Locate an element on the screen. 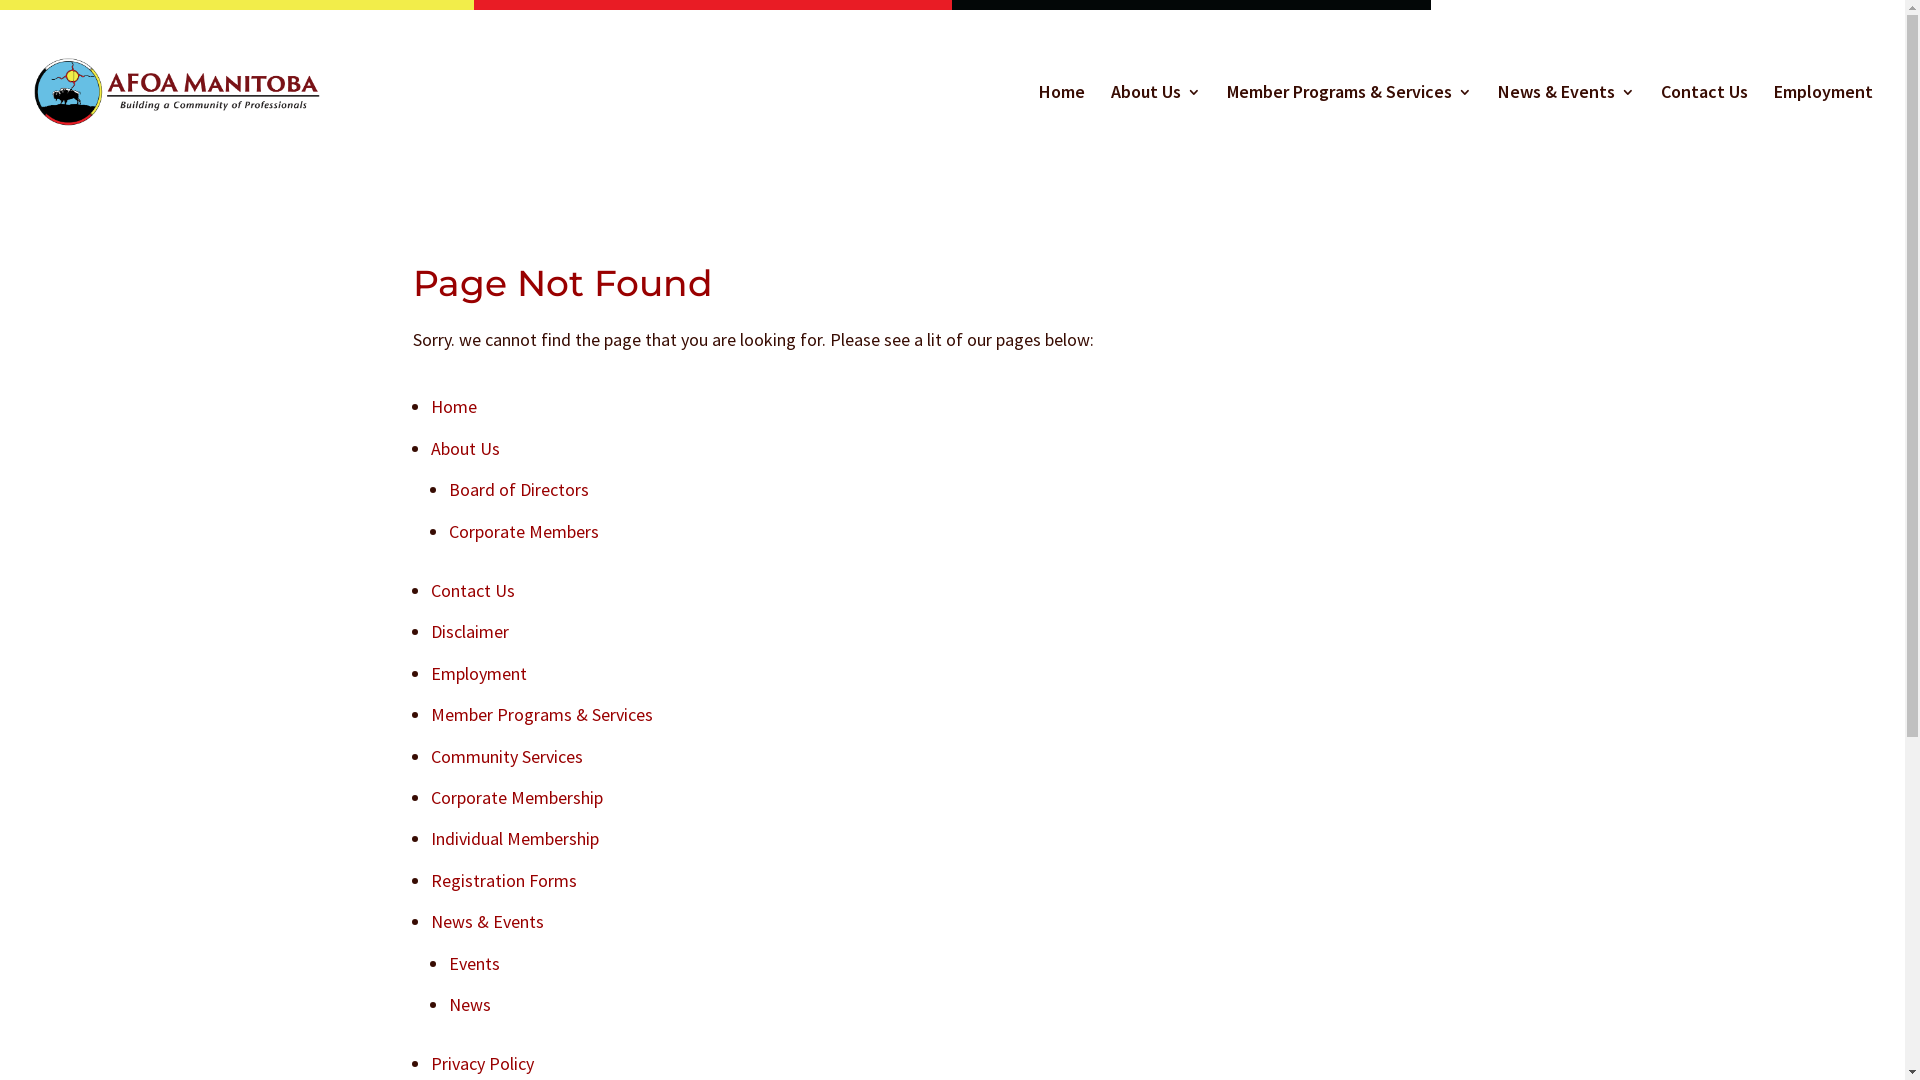  Home is located at coordinates (1062, 130).